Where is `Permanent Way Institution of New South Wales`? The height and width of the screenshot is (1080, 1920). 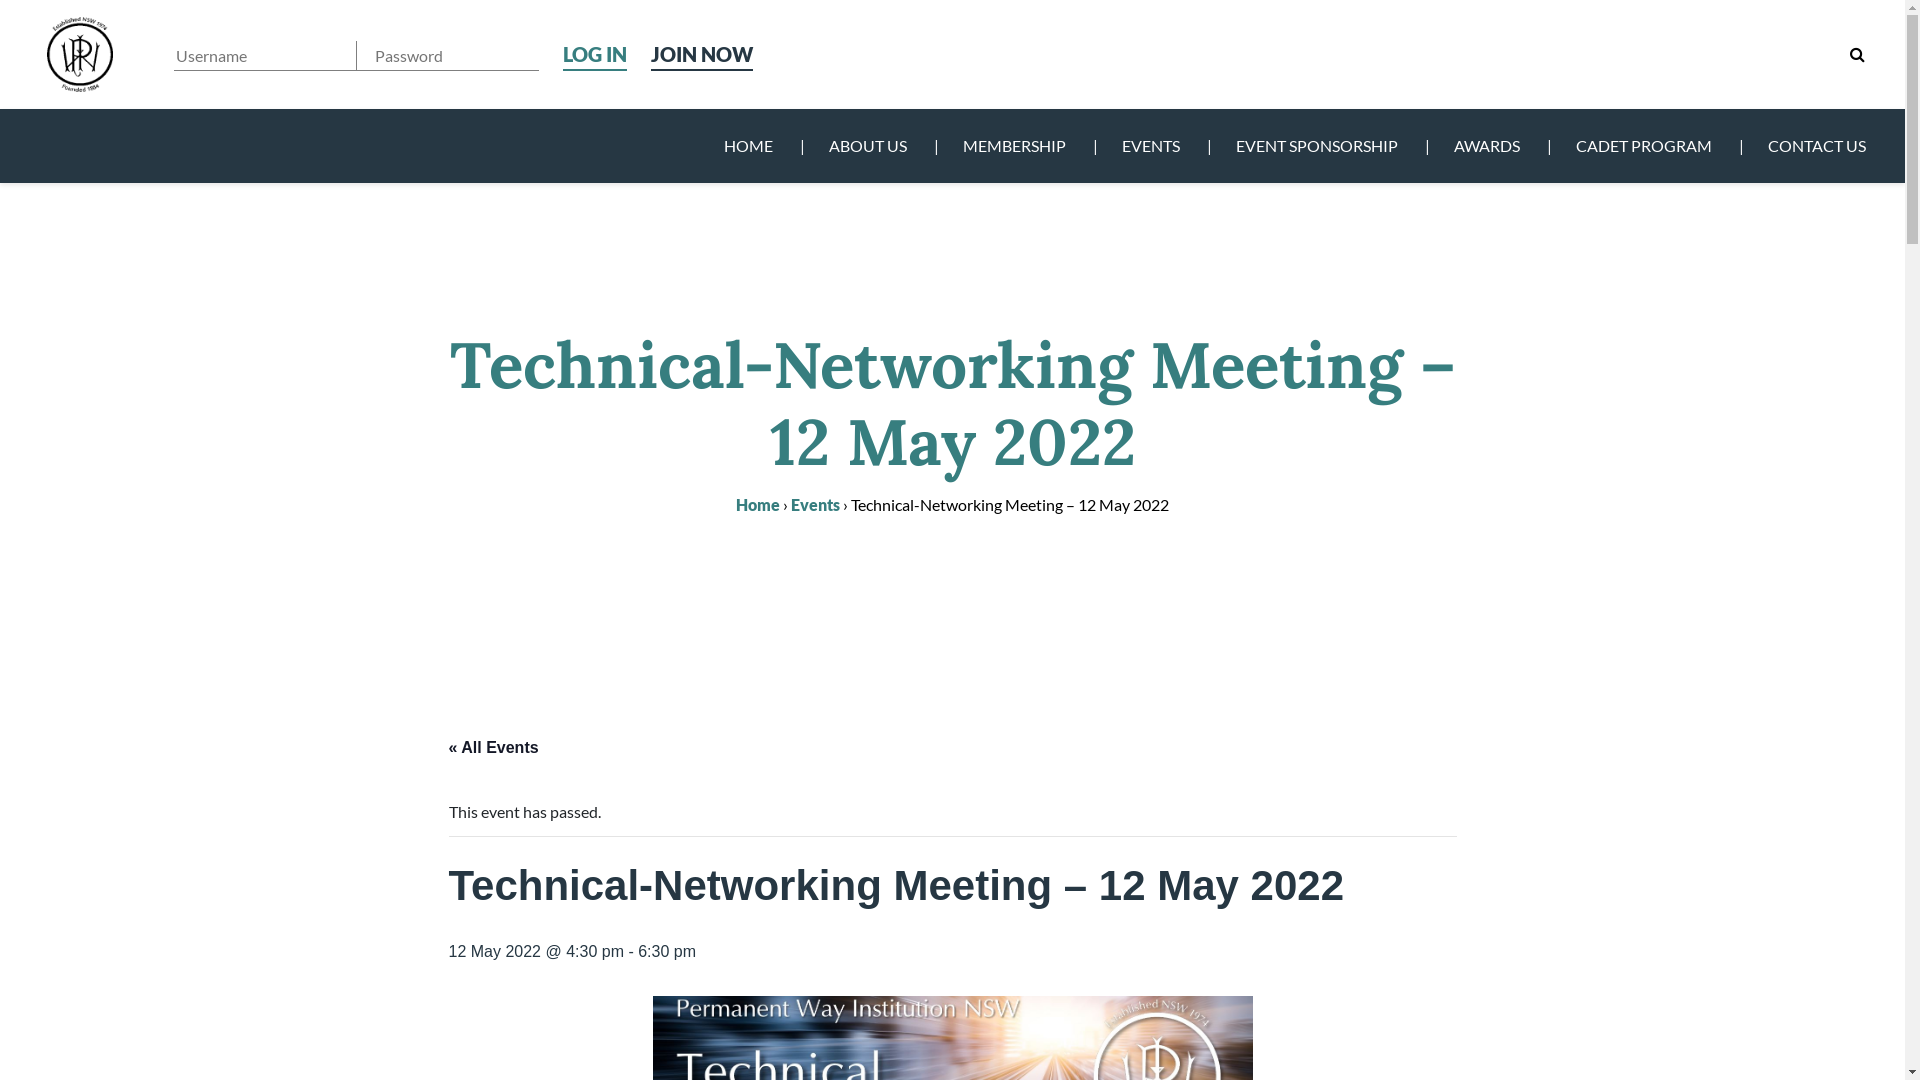 Permanent Way Institution of New South Wales is located at coordinates (80, 54).